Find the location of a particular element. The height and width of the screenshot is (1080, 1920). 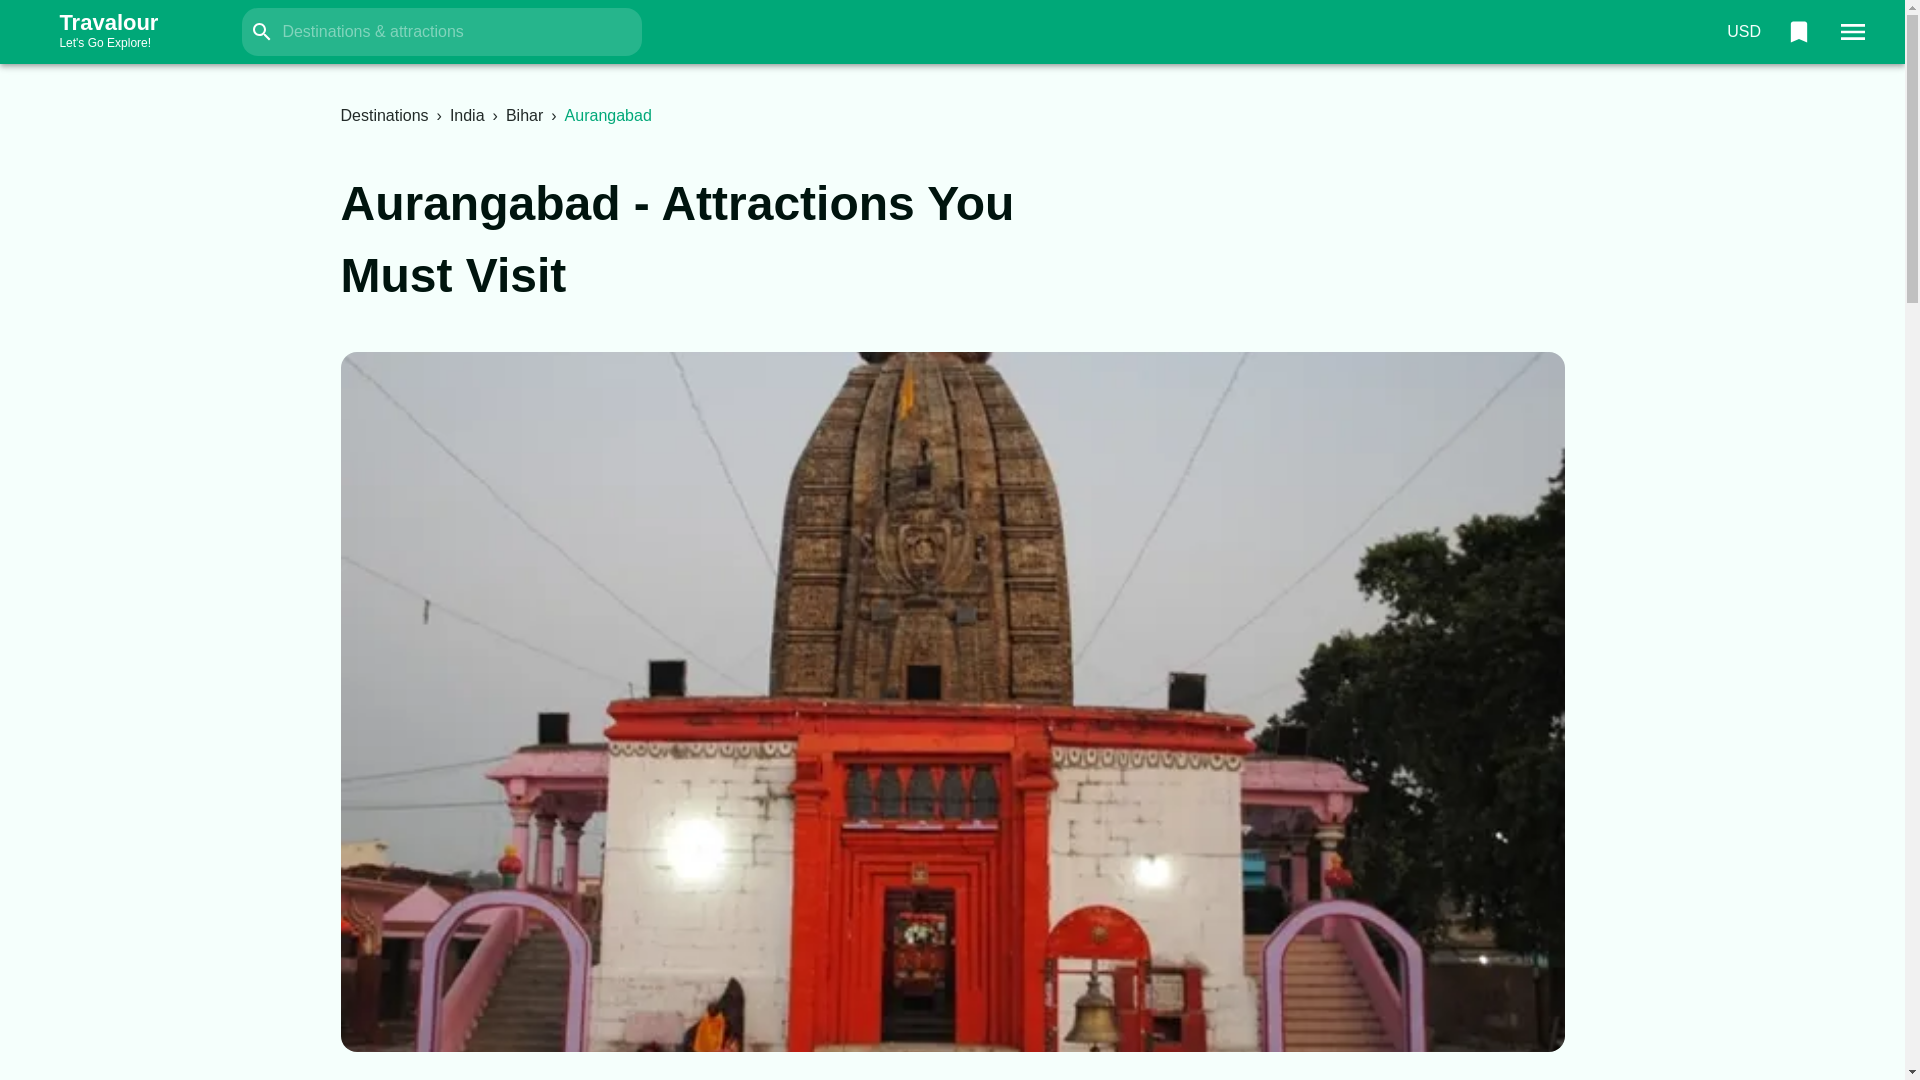

Bihar is located at coordinates (524, 115).